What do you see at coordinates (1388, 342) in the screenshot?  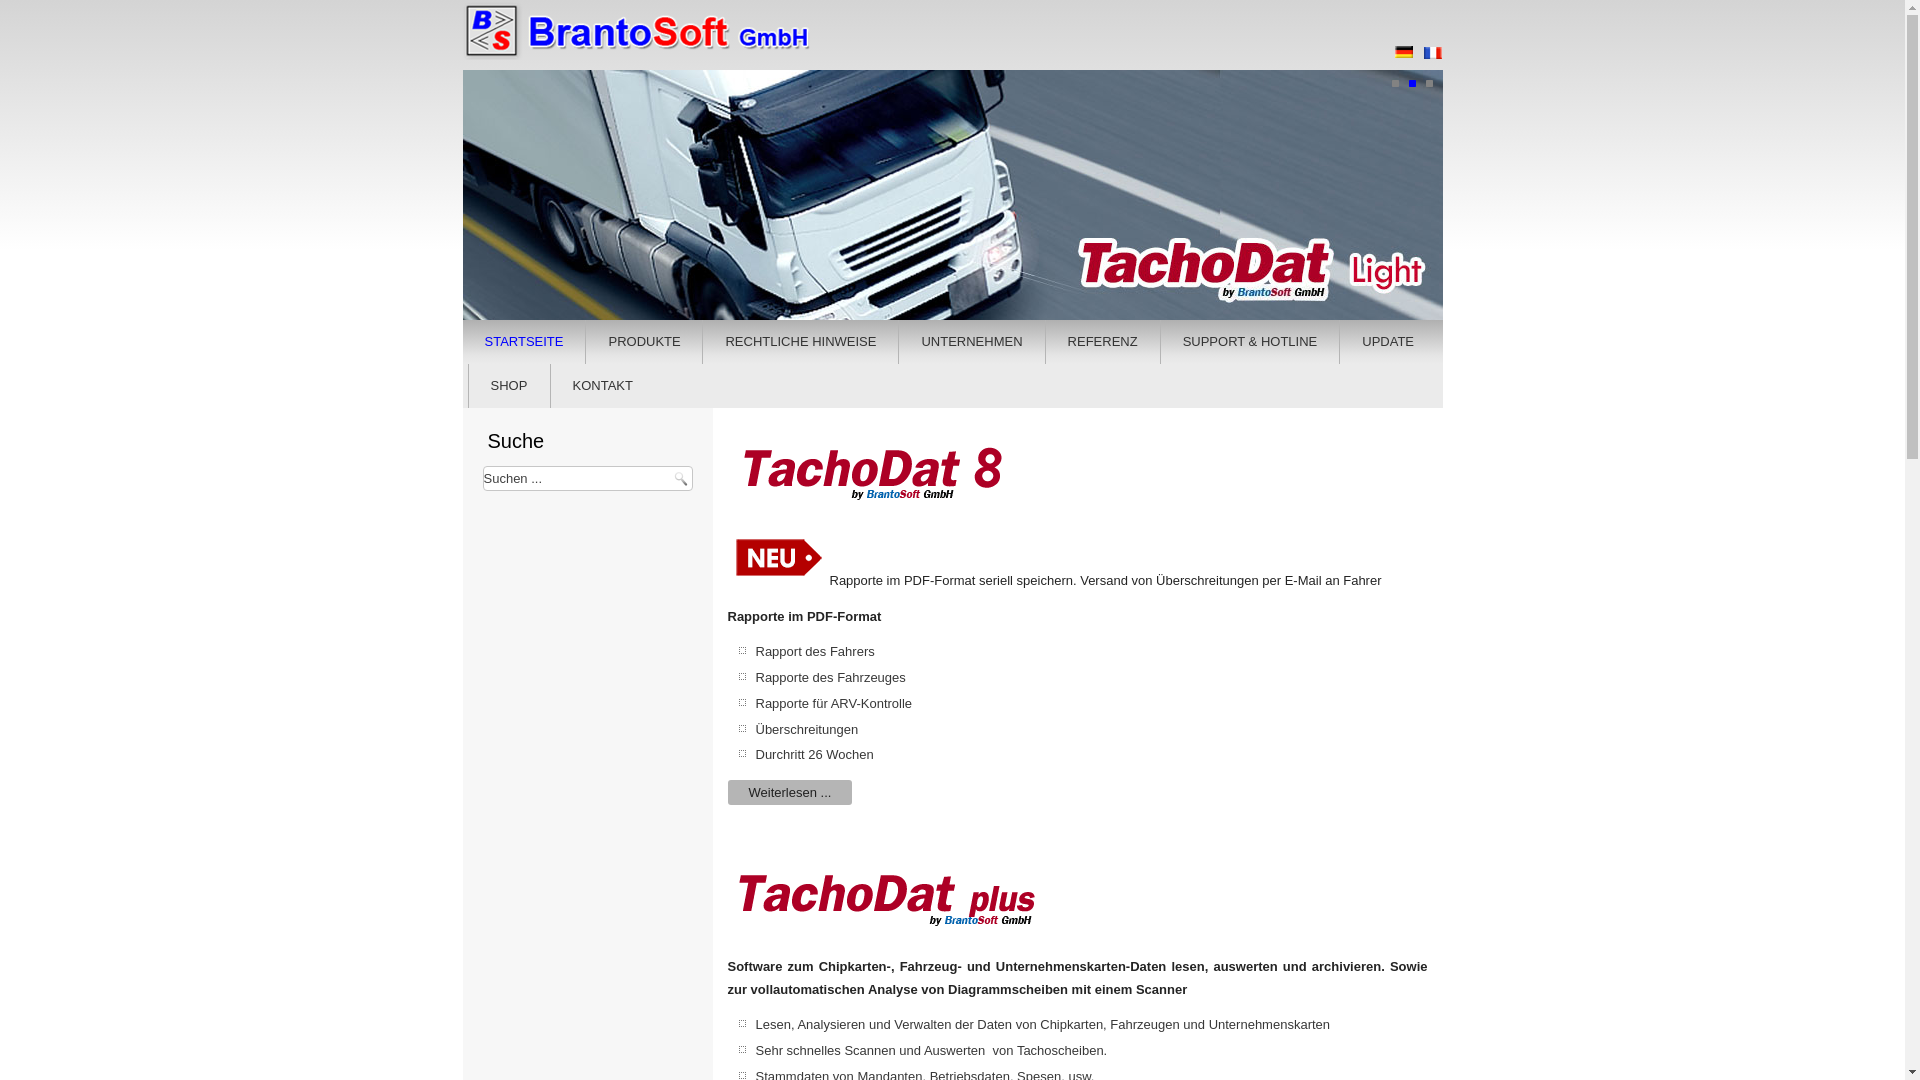 I see `UPDATE` at bounding box center [1388, 342].